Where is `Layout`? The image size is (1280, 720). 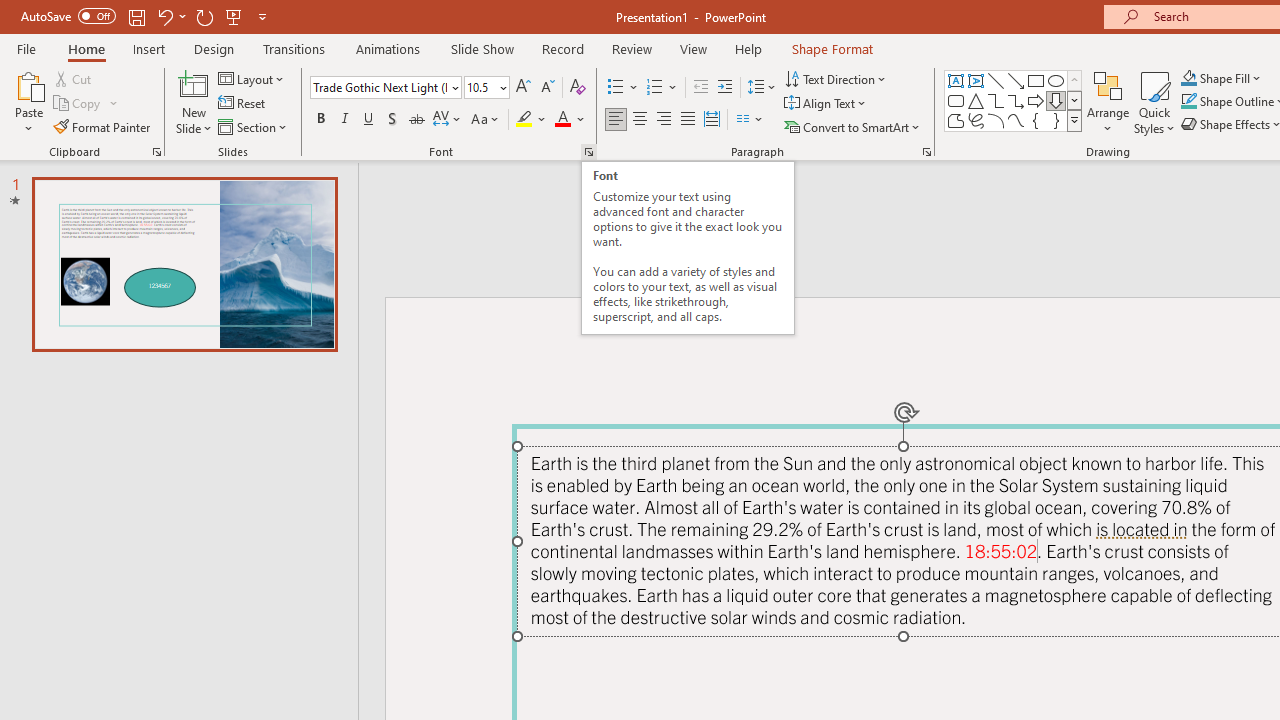
Layout is located at coordinates (252, 78).